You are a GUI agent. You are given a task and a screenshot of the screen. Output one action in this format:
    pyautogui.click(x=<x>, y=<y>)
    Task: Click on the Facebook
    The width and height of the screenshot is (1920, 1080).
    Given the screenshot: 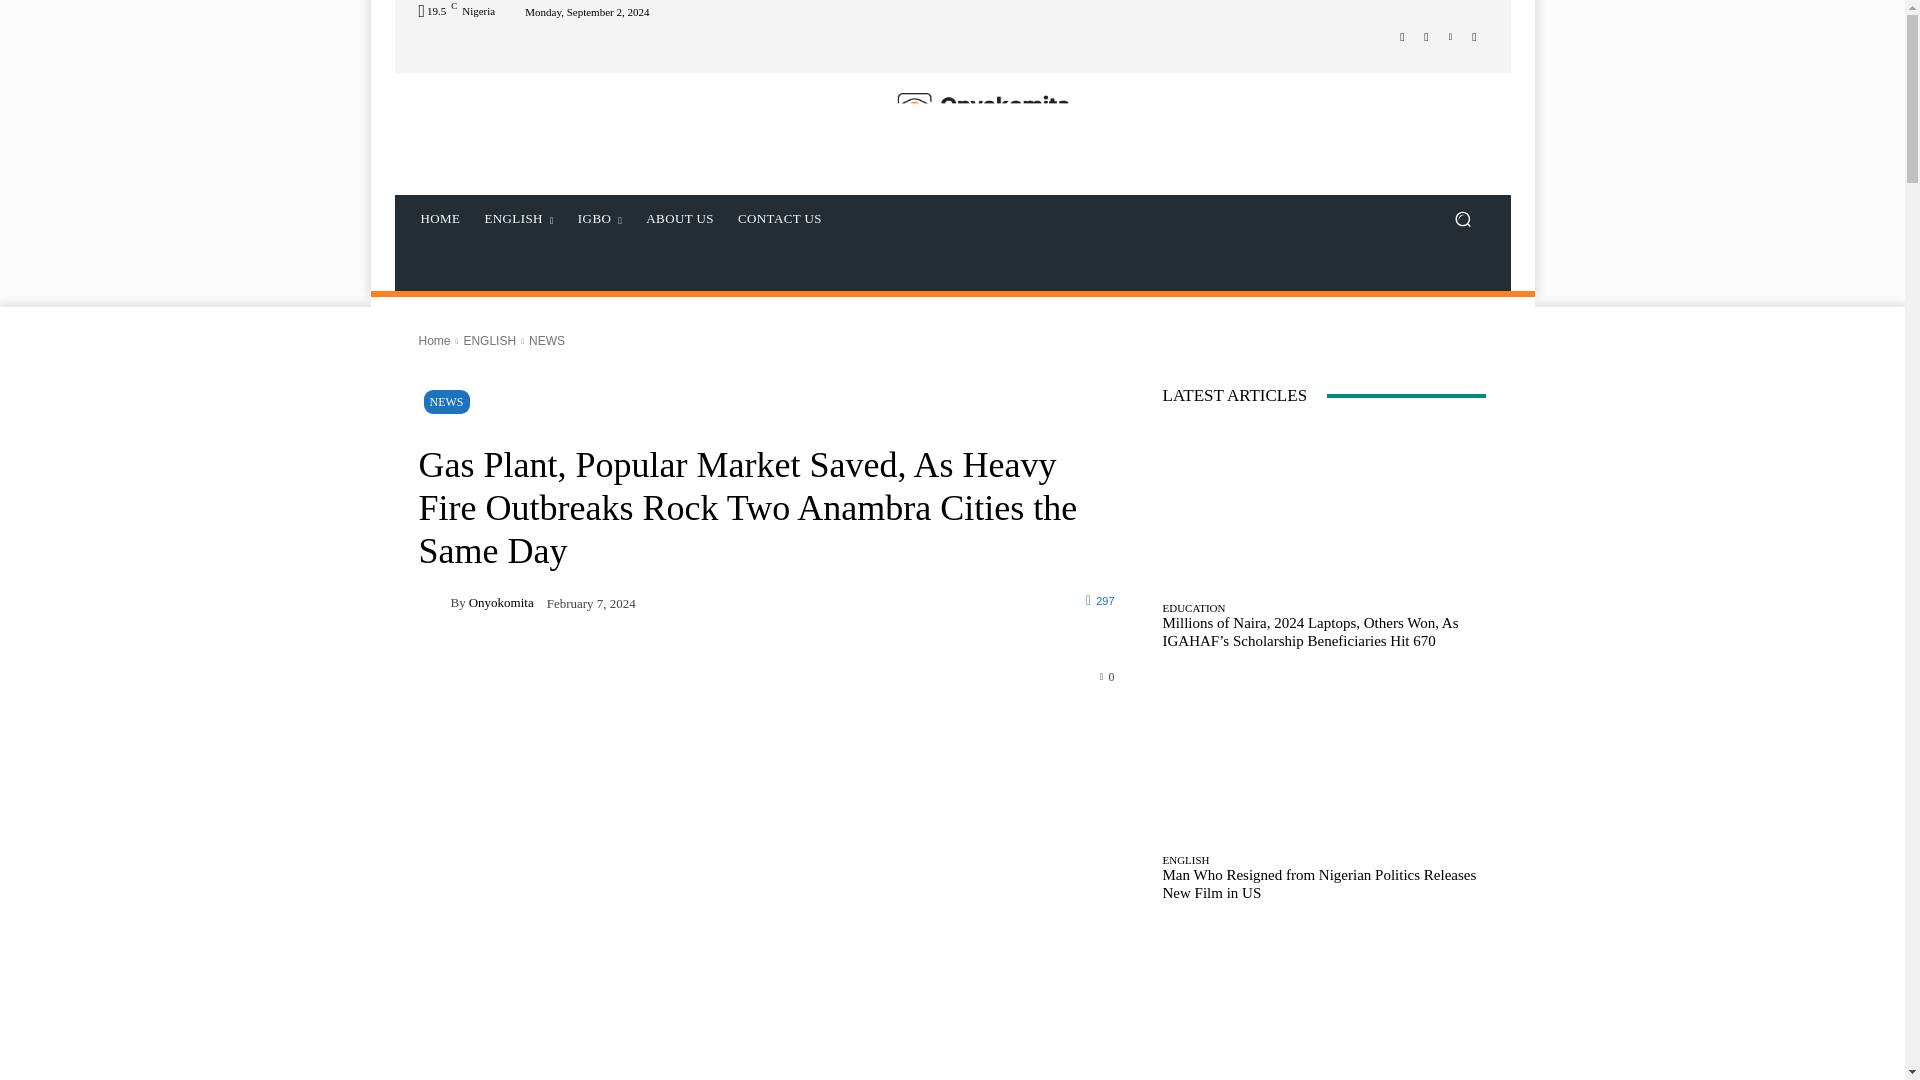 What is the action you would take?
    pyautogui.click(x=1402, y=35)
    